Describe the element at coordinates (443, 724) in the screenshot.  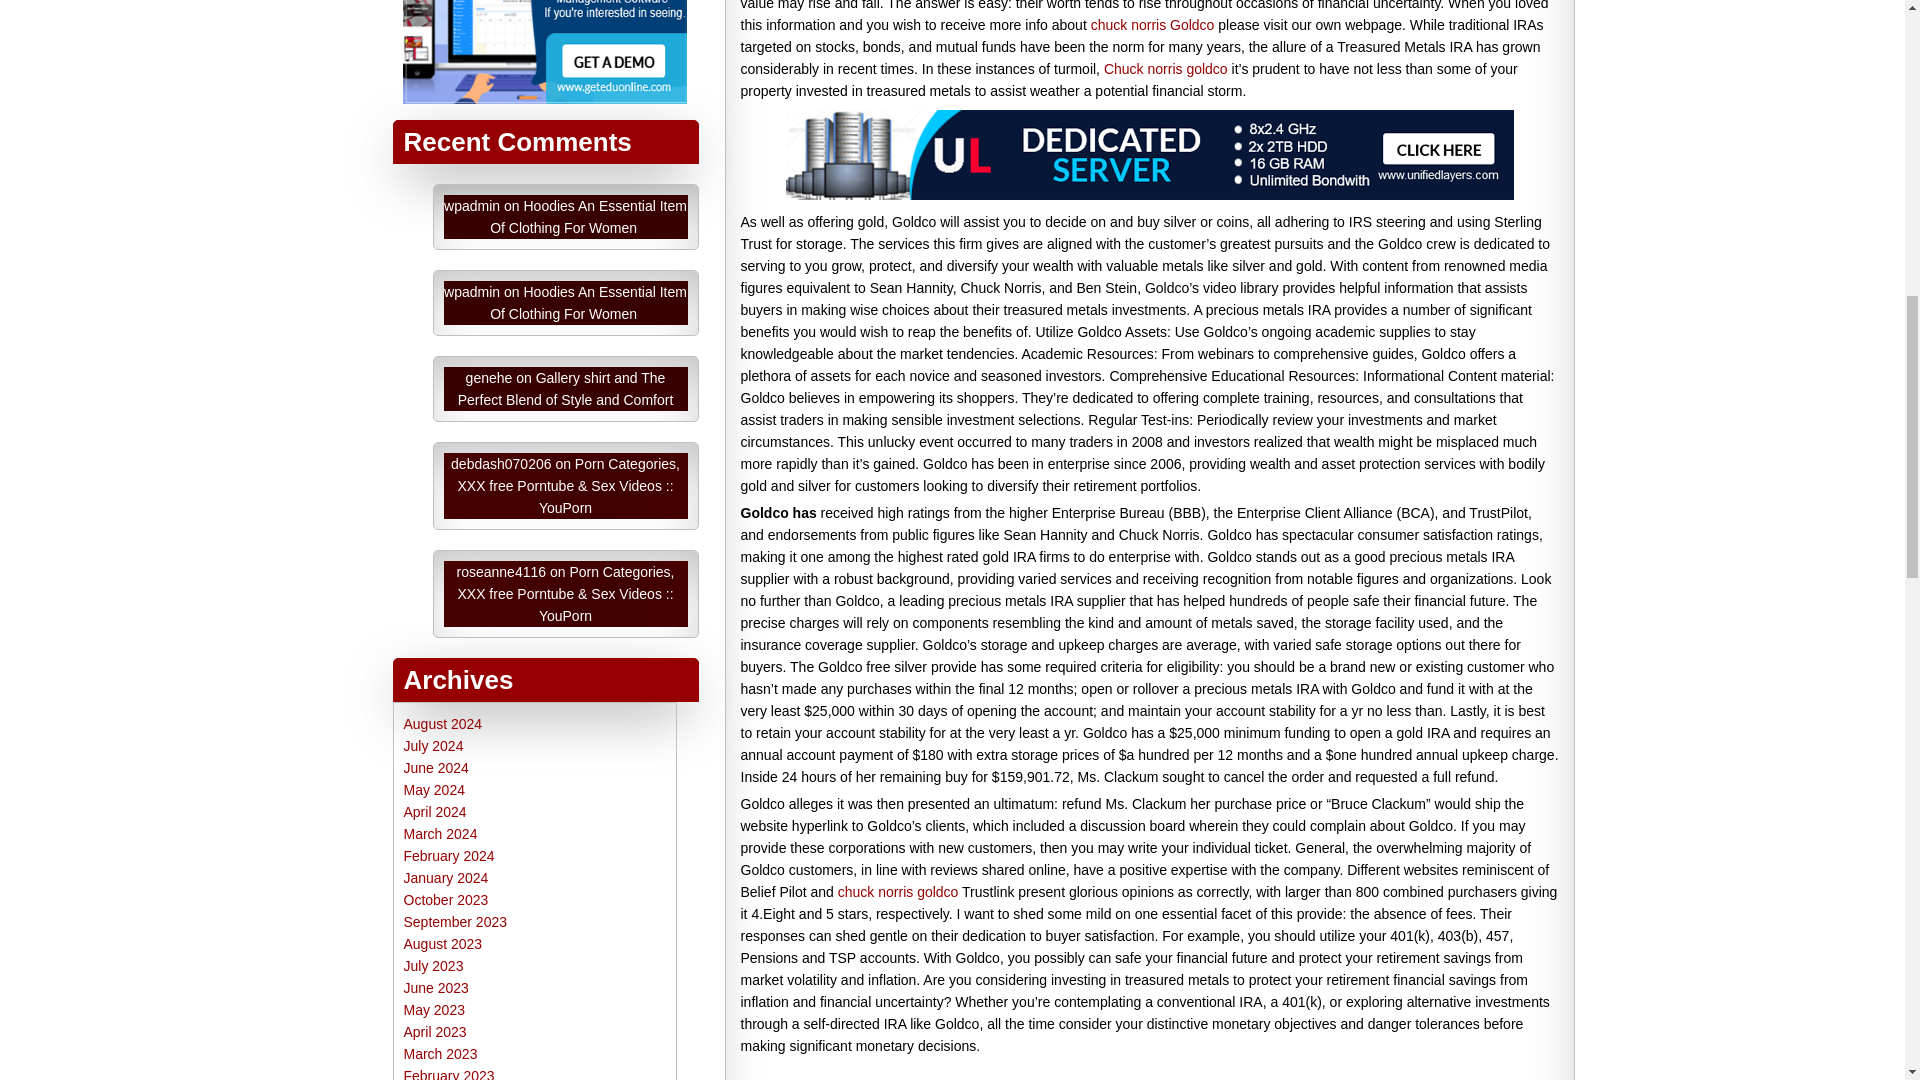
I see `August 2024` at that location.